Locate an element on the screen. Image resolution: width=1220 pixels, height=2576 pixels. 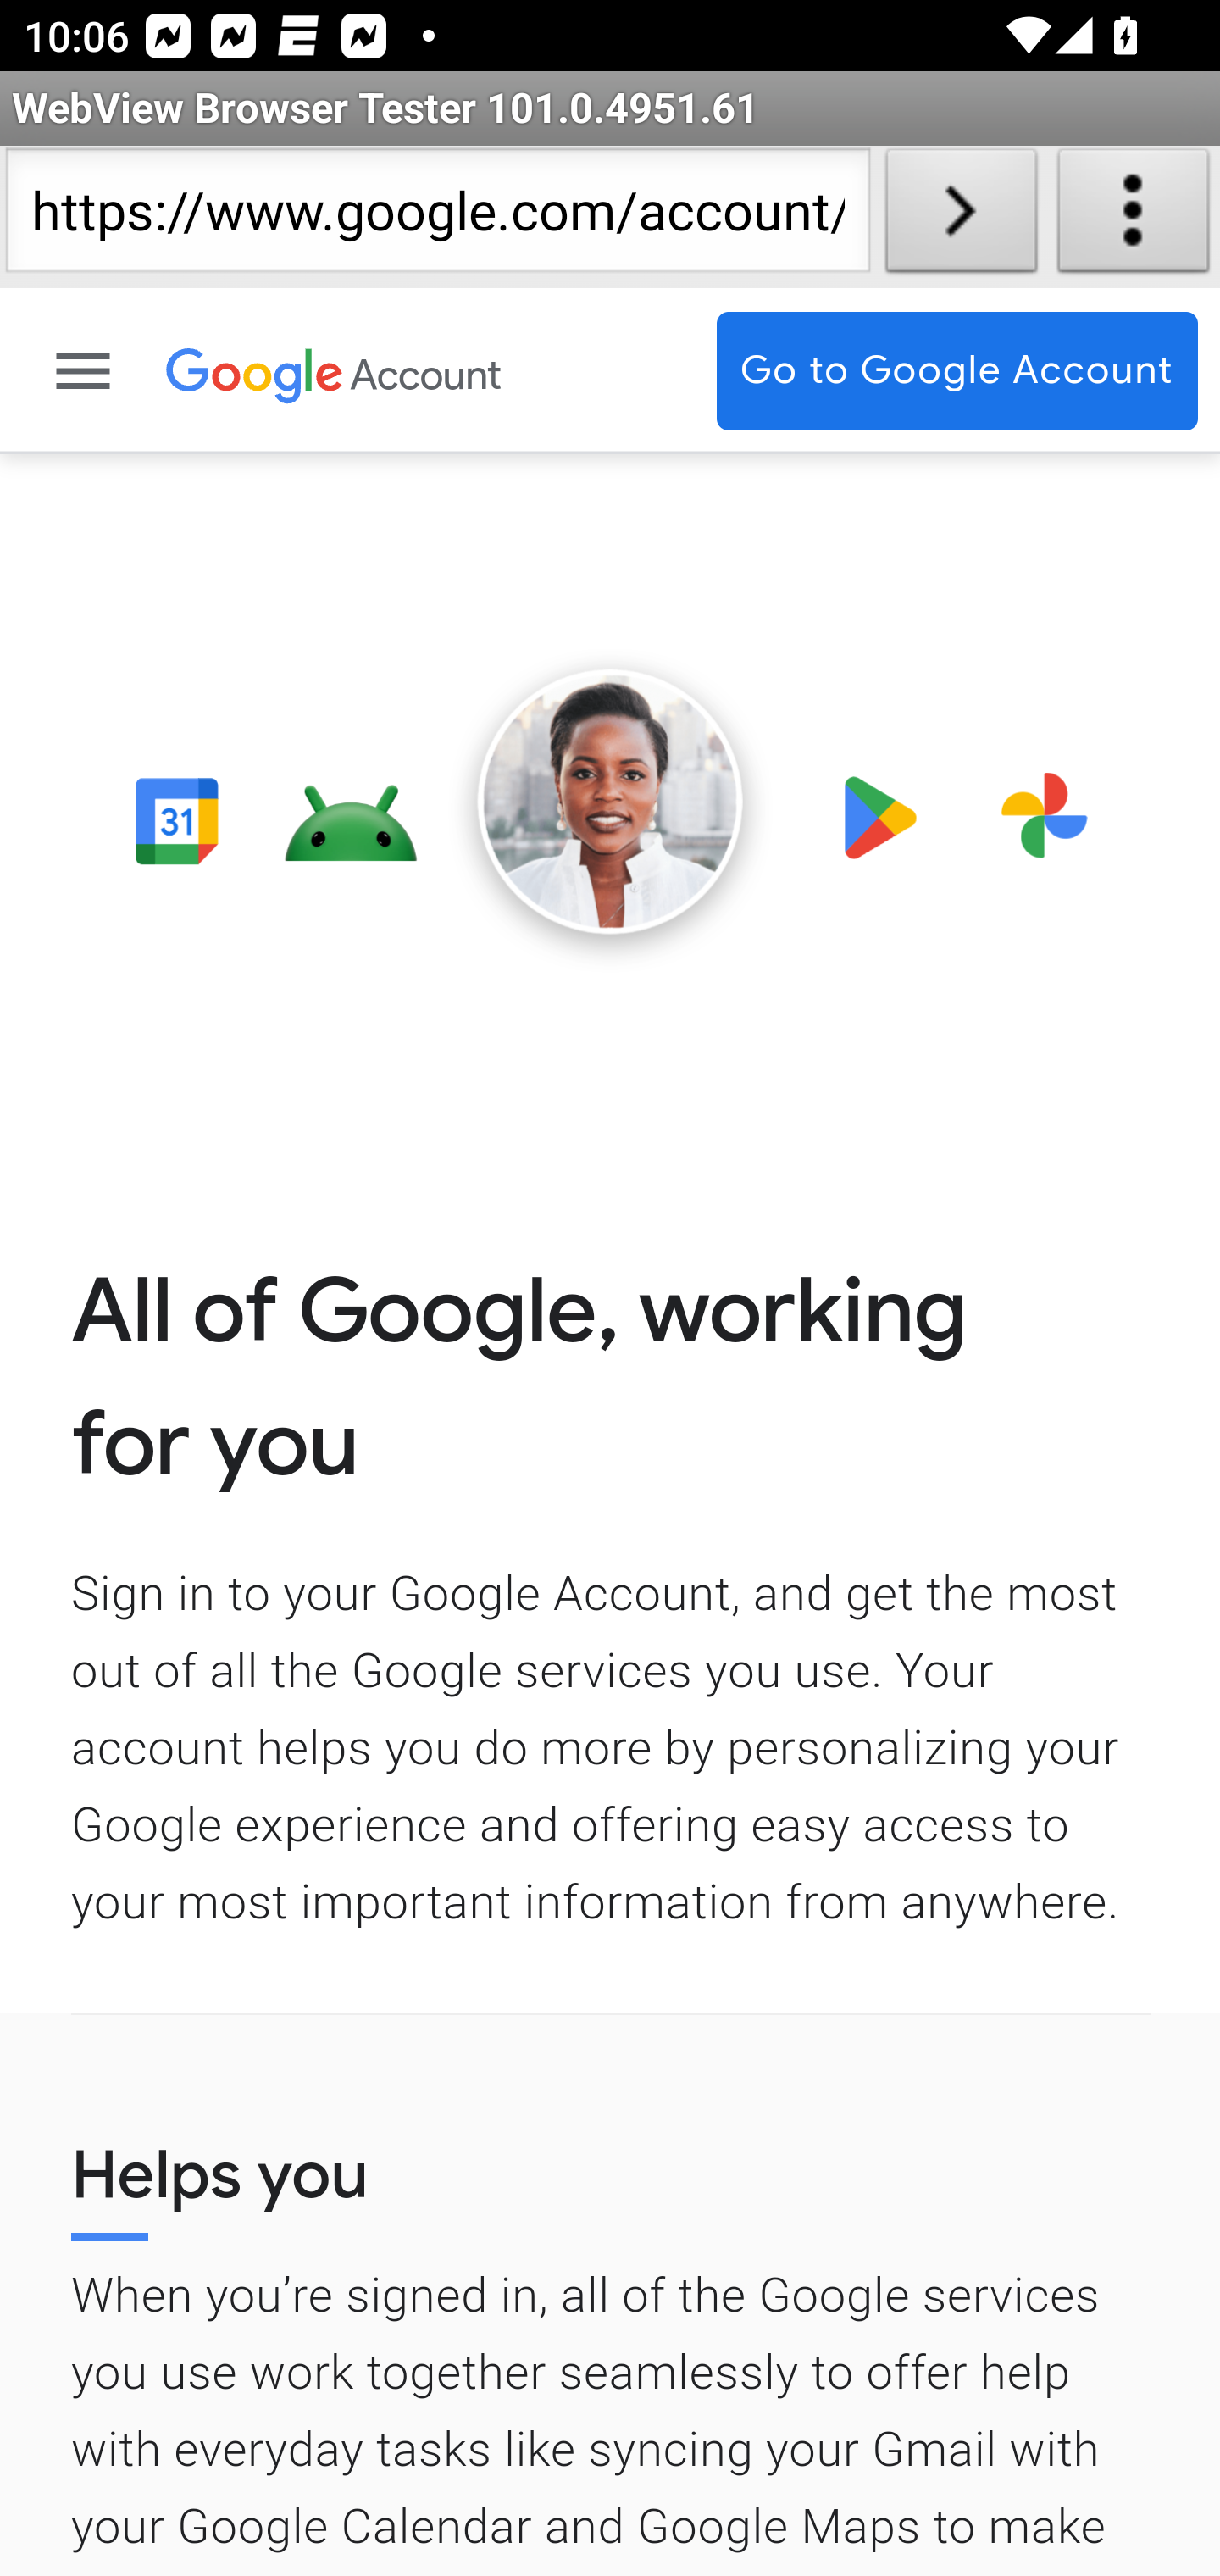
Open the navigation drawer is located at coordinates (85, 371).